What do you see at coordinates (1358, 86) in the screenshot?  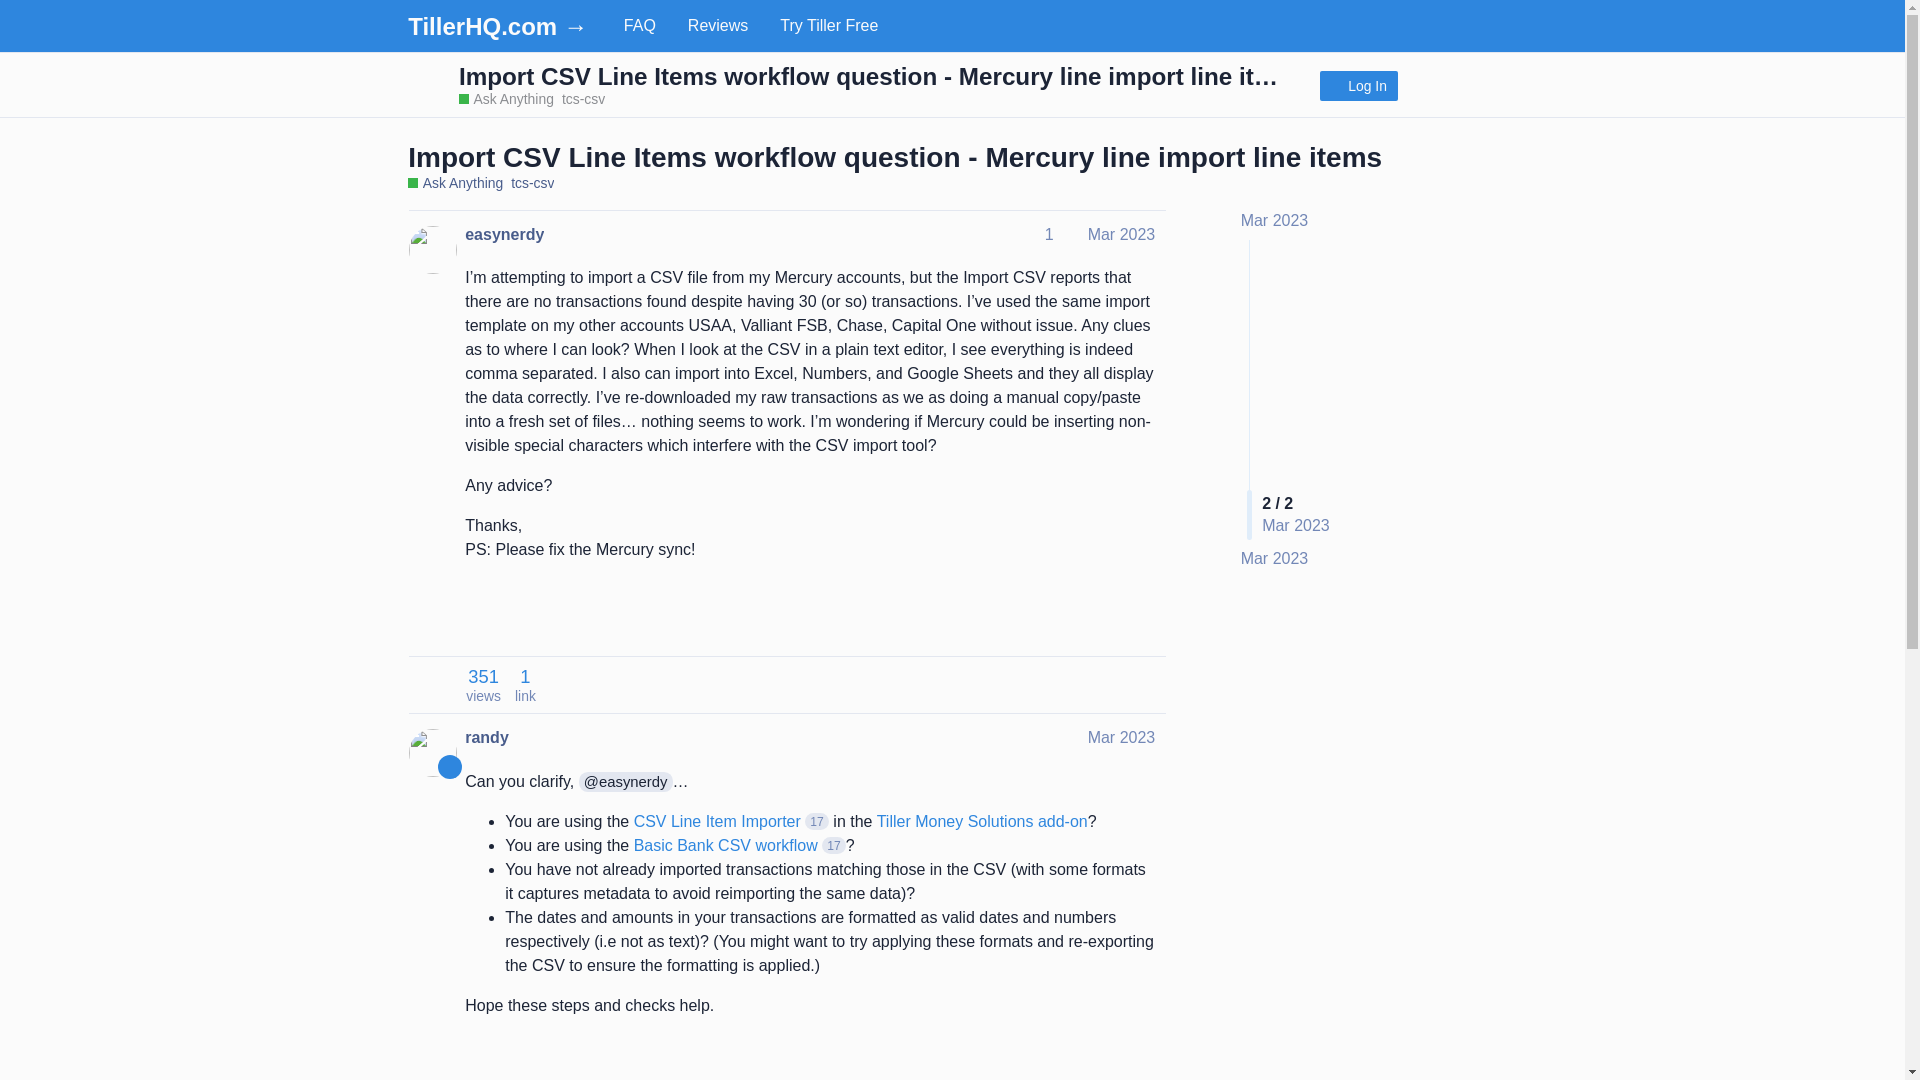 I see `Log In` at bounding box center [1358, 86].